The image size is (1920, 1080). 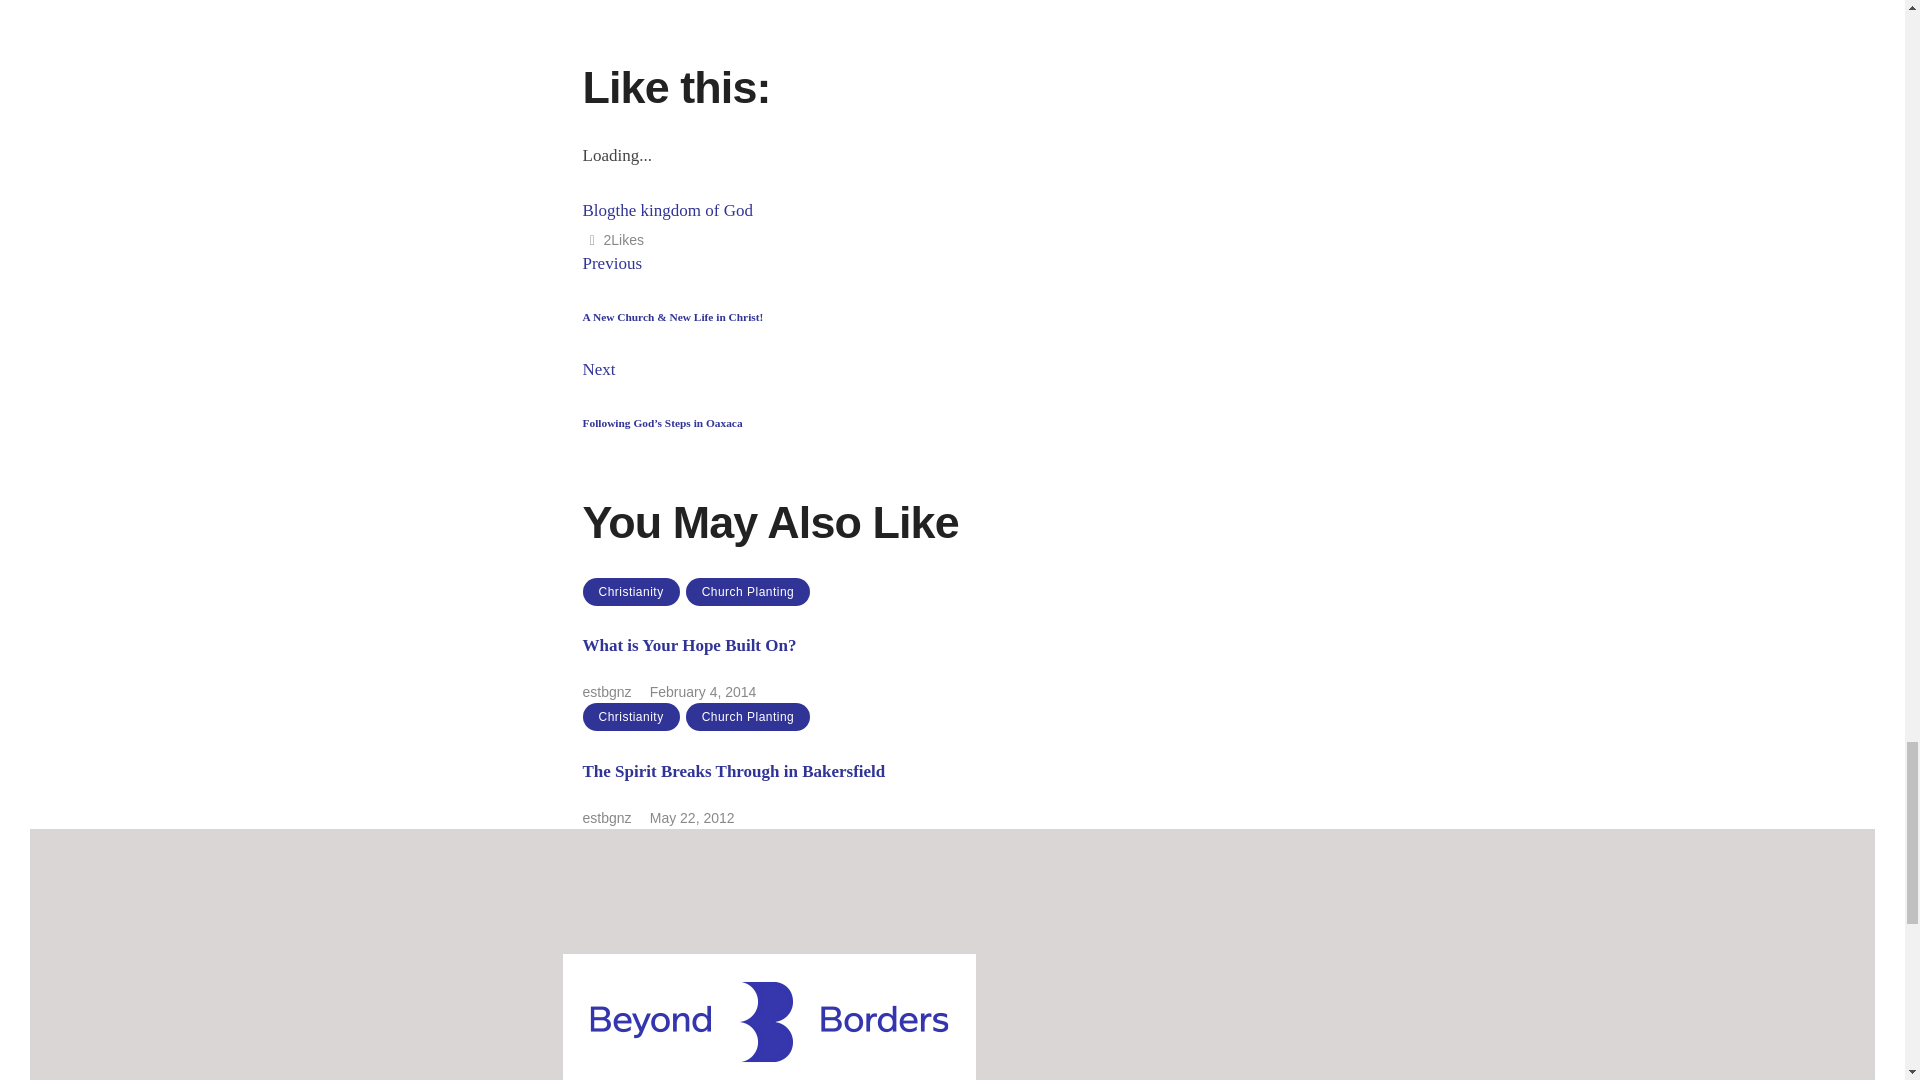 I want to click on Like, so click(x=612, y=240).